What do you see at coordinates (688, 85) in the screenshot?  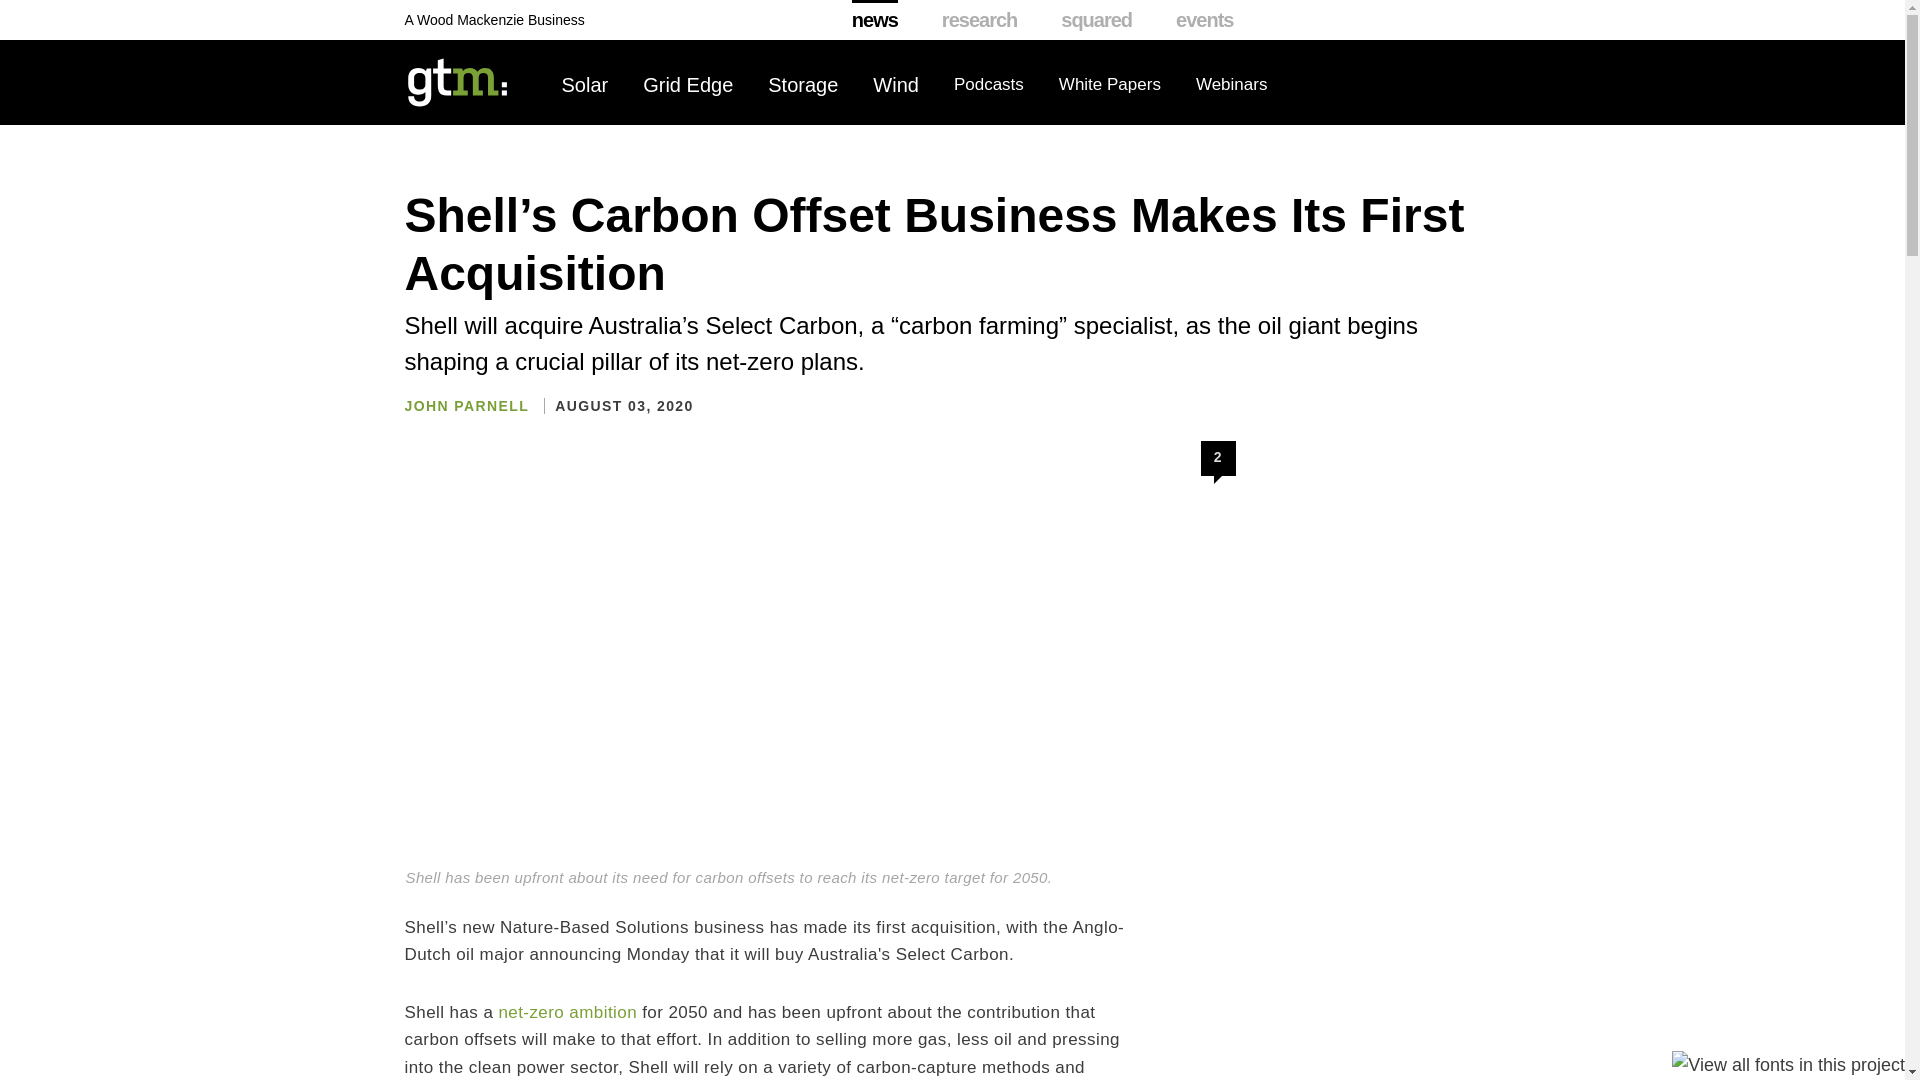 I see `Grid Edge` at bounding box center [688, 85].